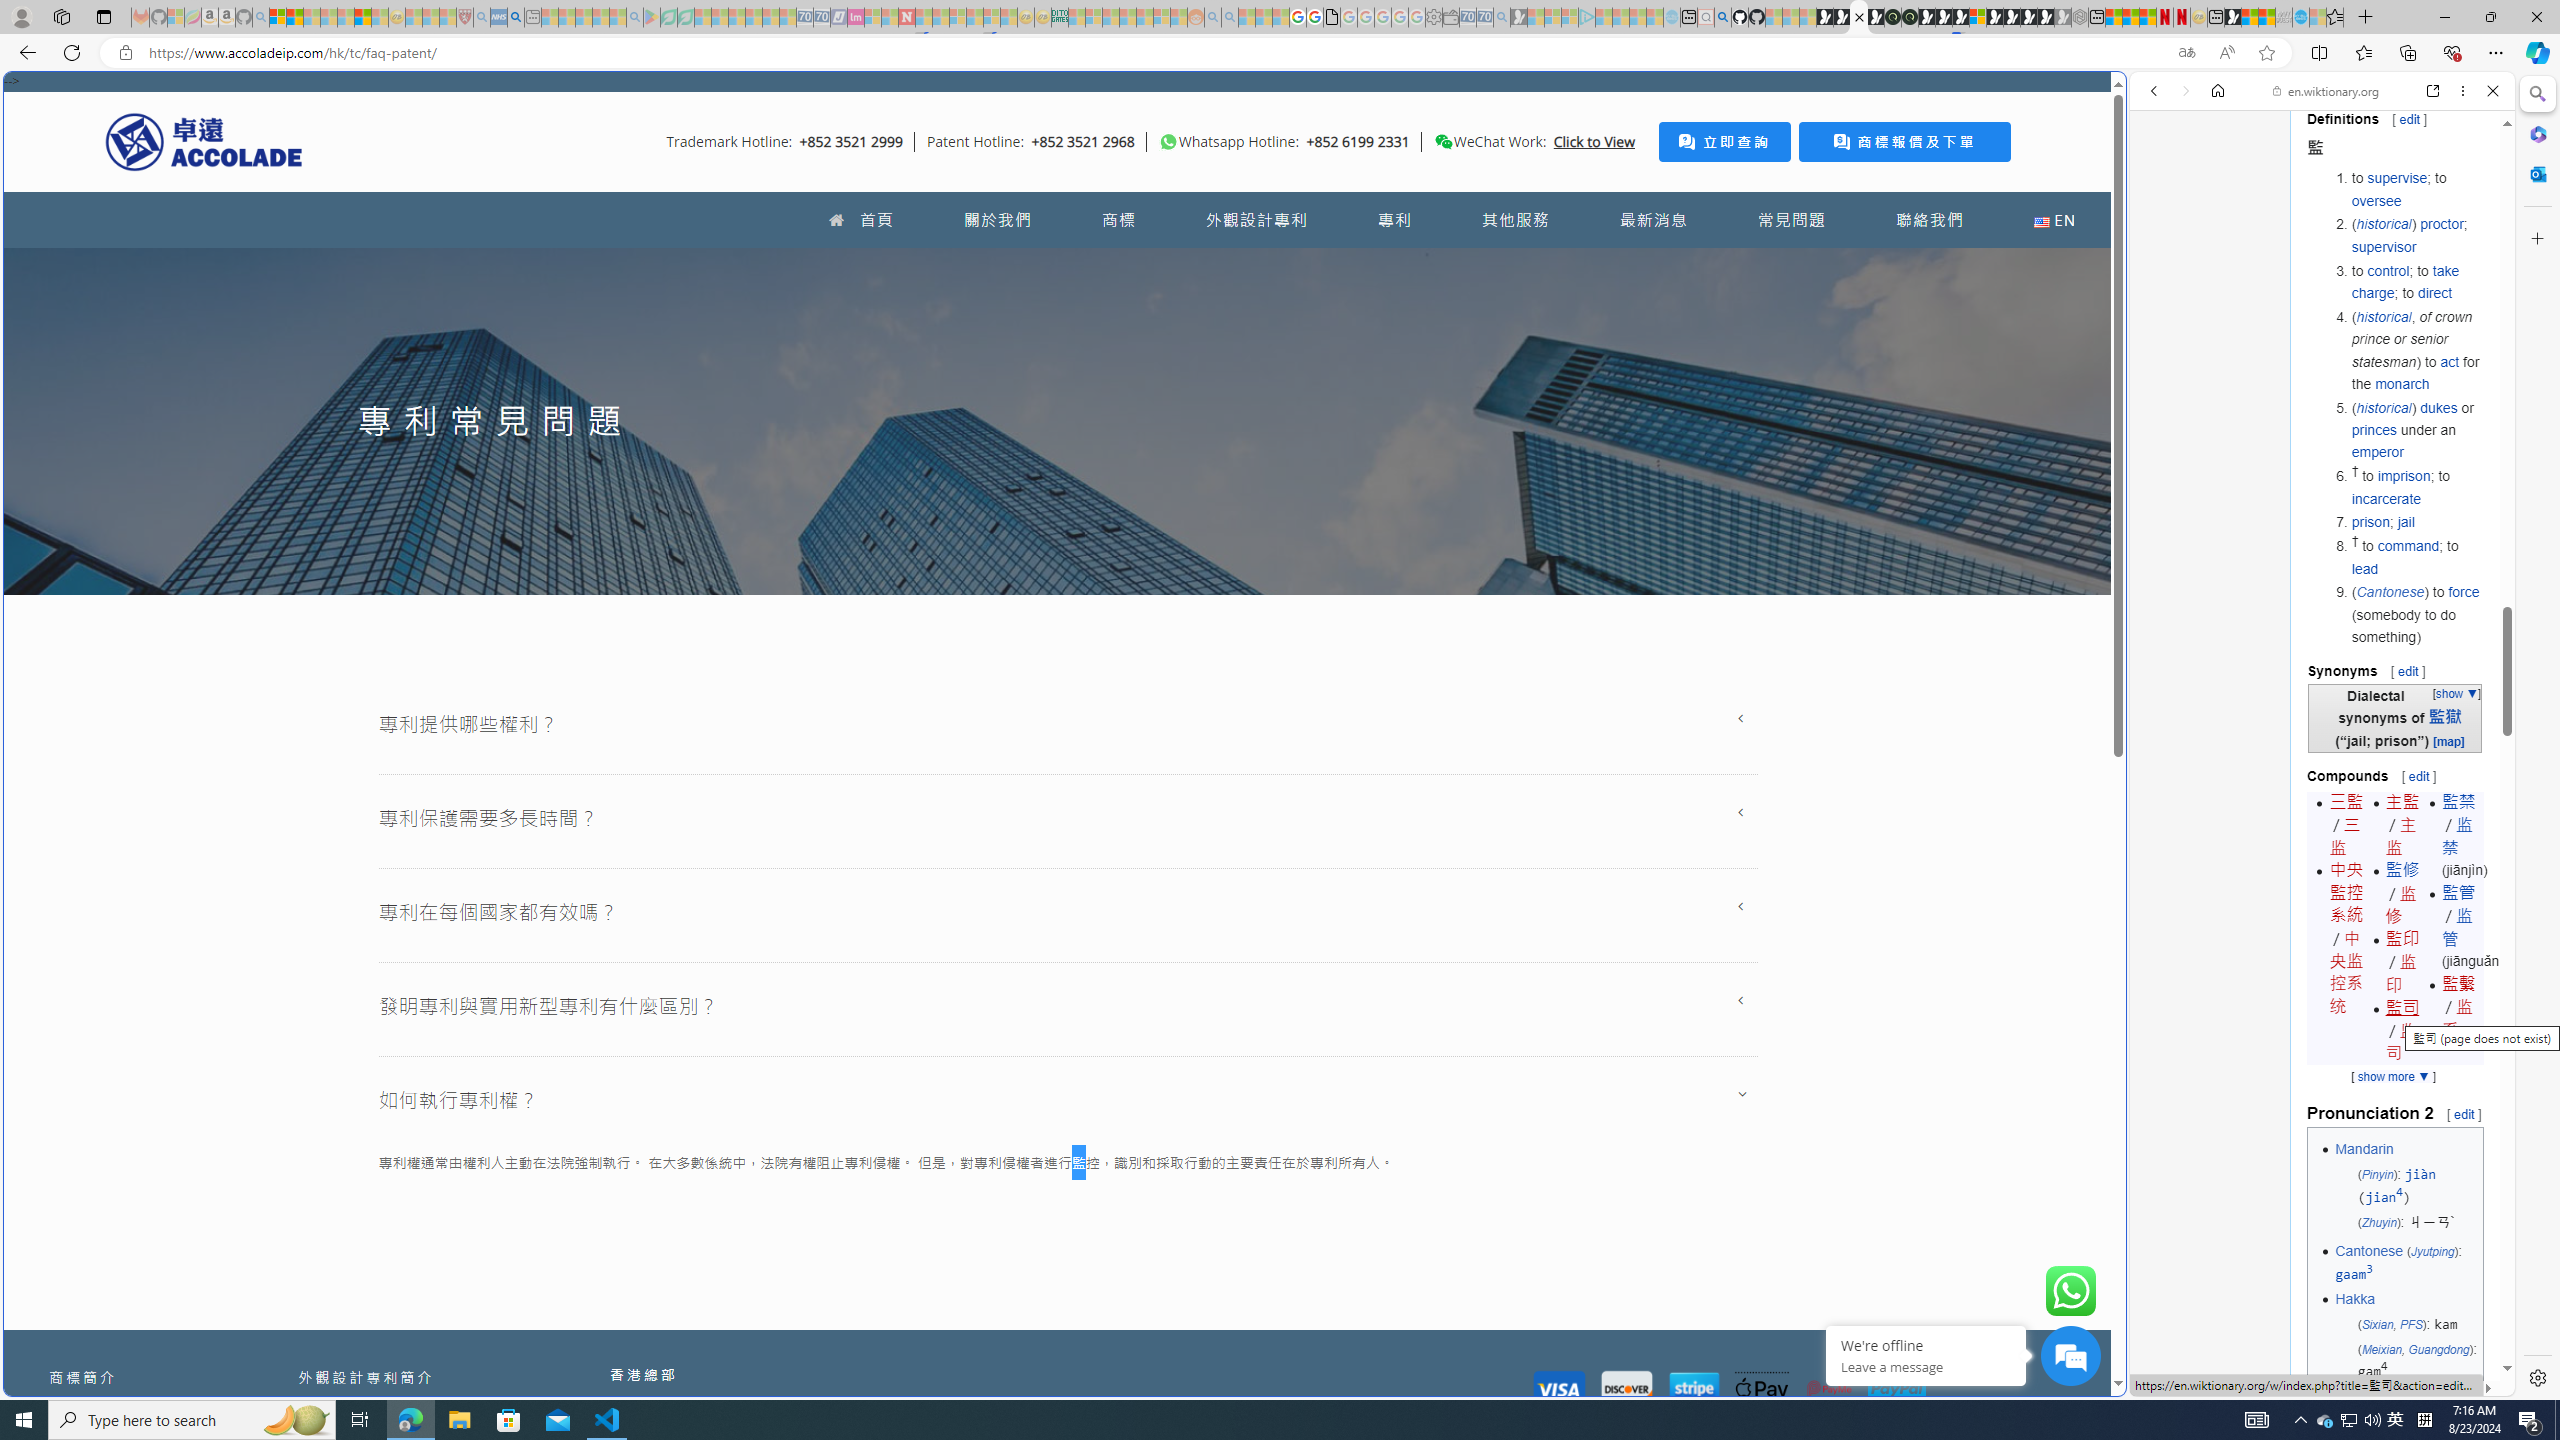 Image resolution: width=2560 pixels, height=1440 pixels. Describe the element at coordinates (634, 17) in the screenshot. I see `google - Search - Sleeping` at that location.